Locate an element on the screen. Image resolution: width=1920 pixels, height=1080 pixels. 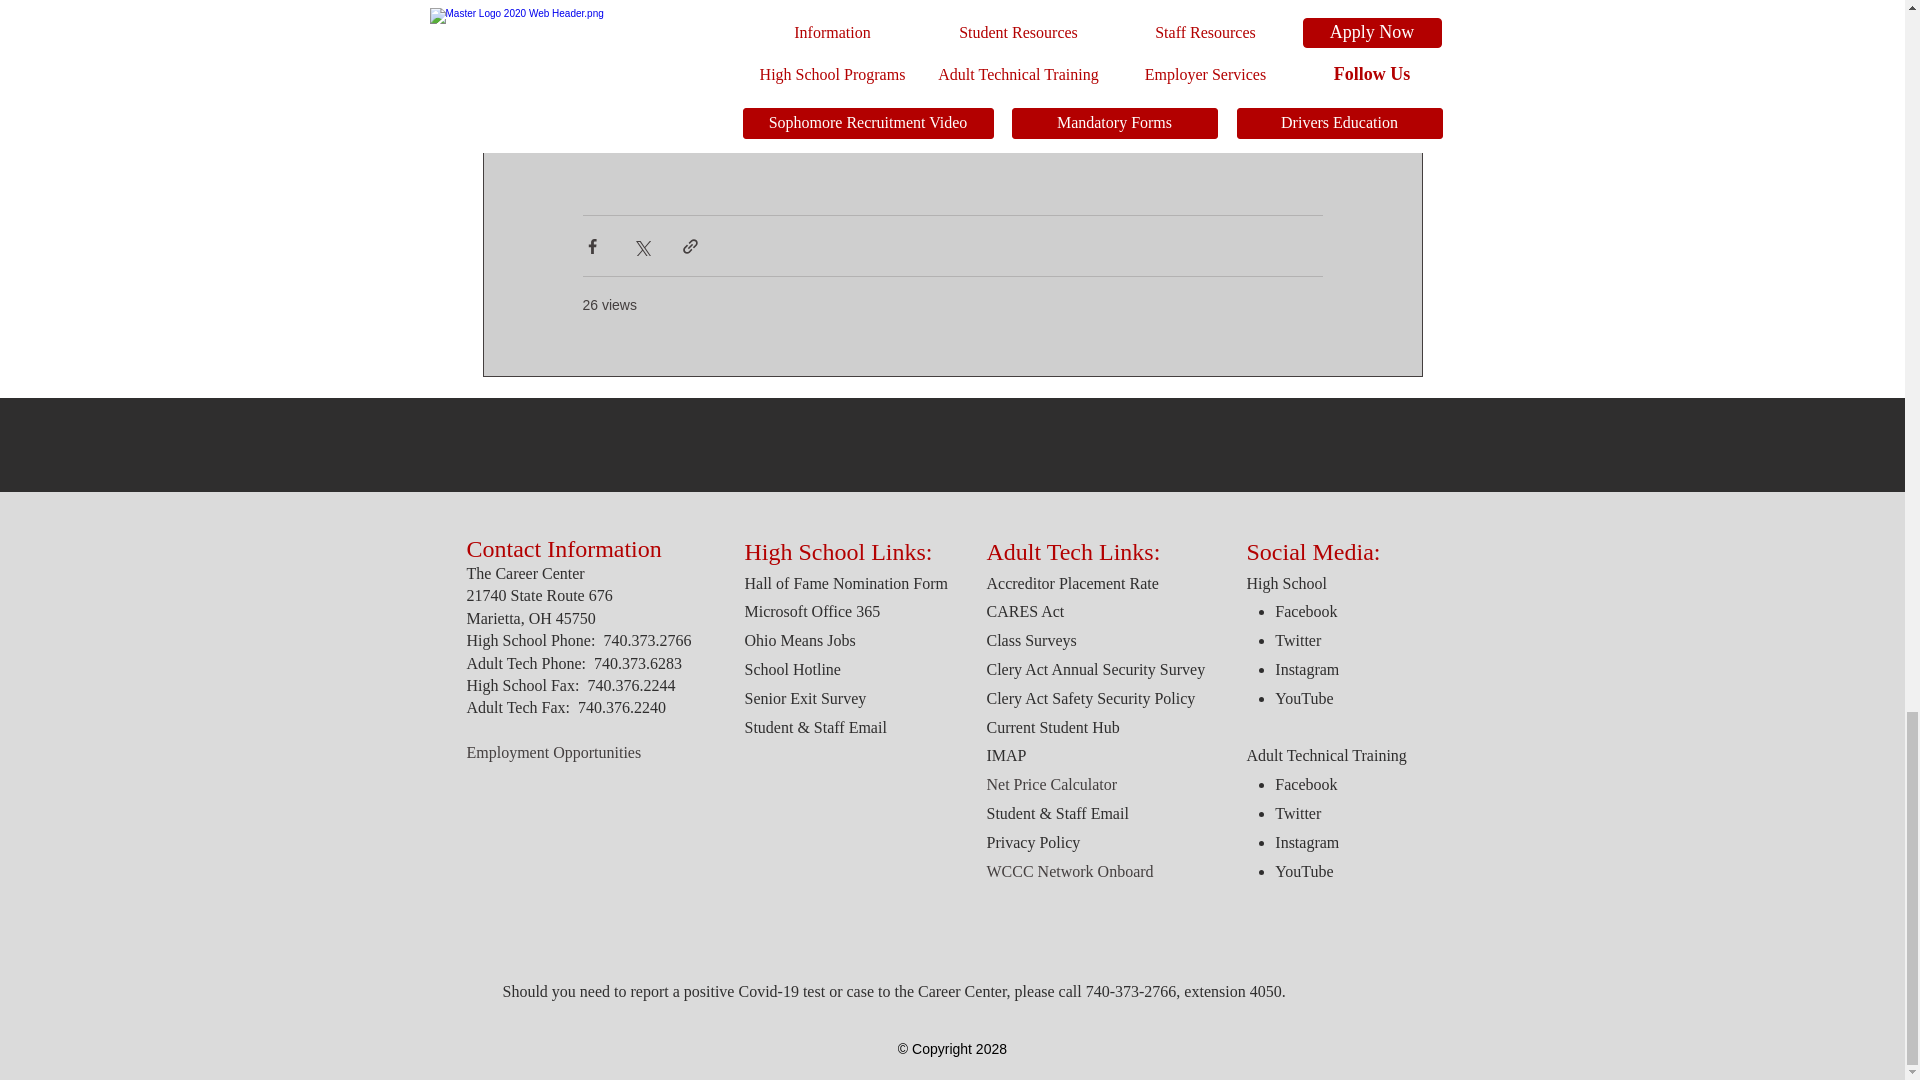
WCCC Network Onboard is located at coordinates (1070, 871).